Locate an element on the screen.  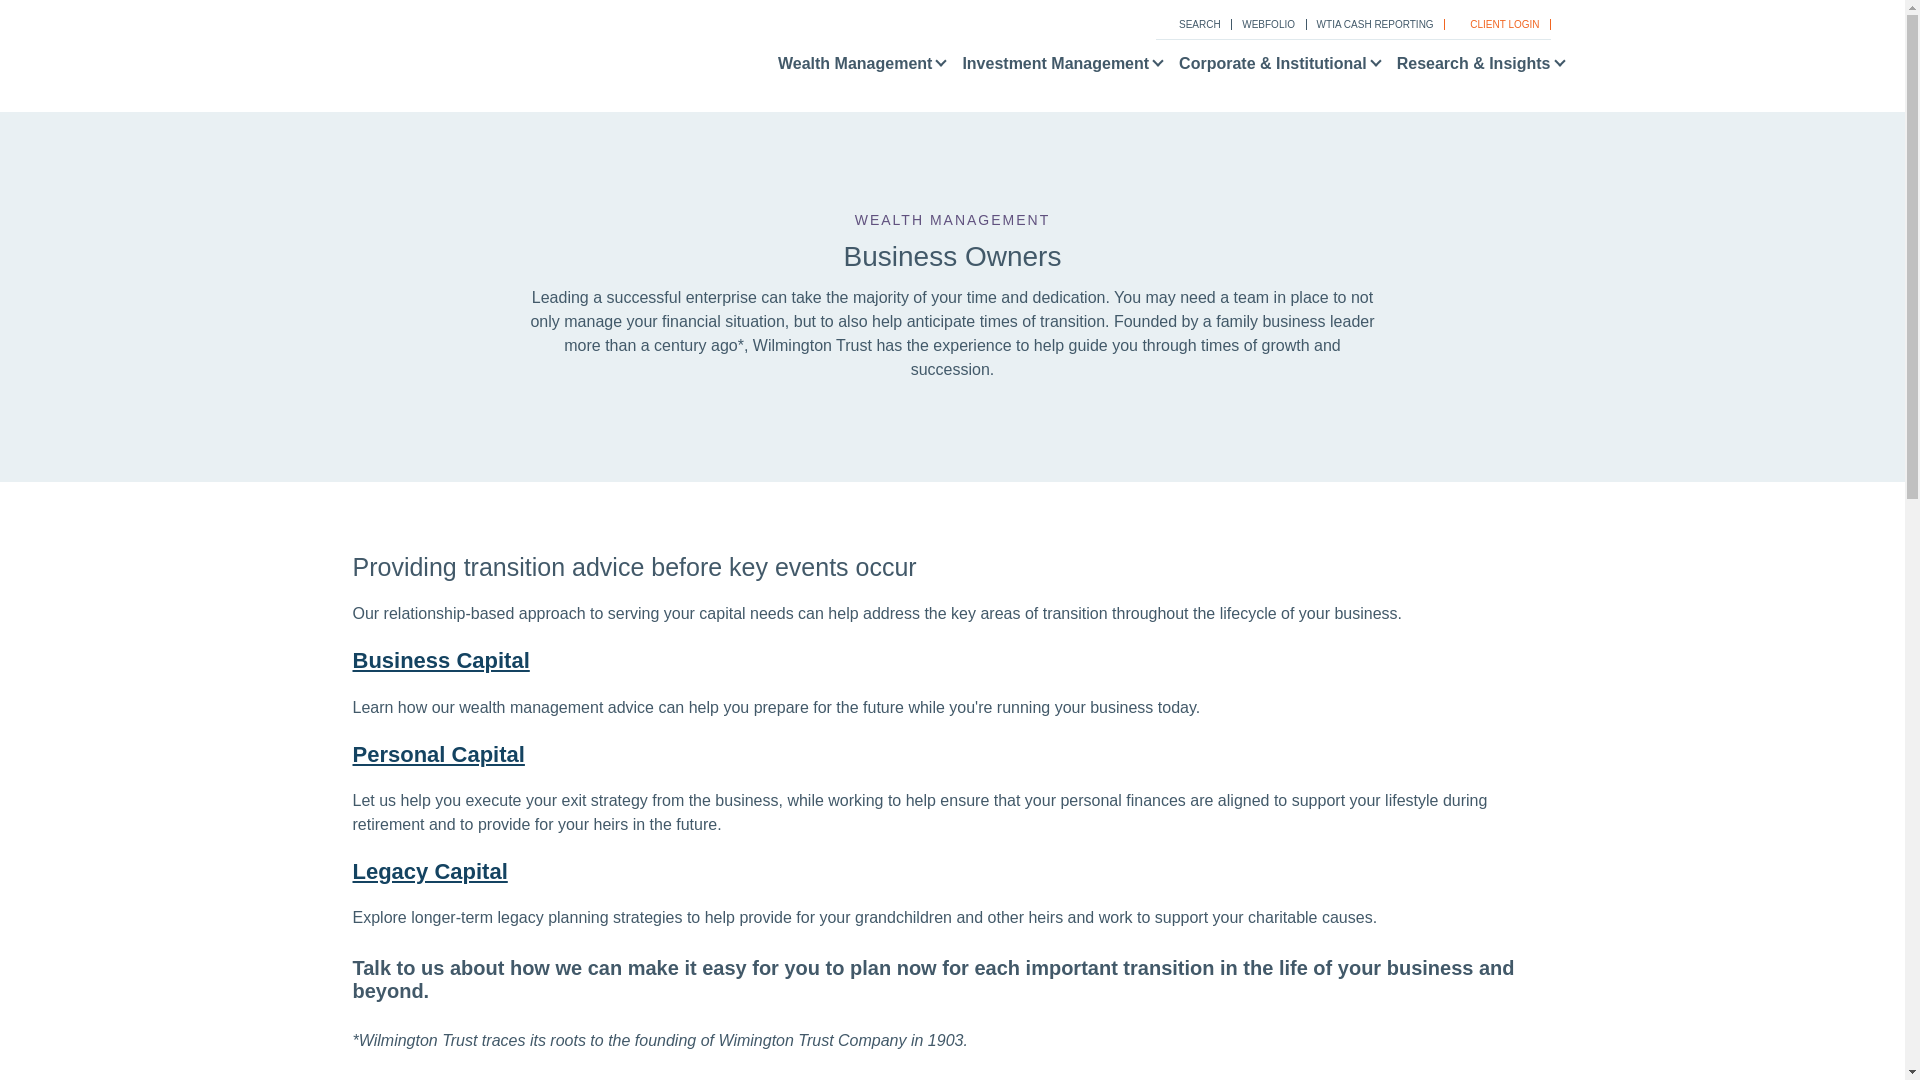
SEARCH is located at coordinates (1190, 24).